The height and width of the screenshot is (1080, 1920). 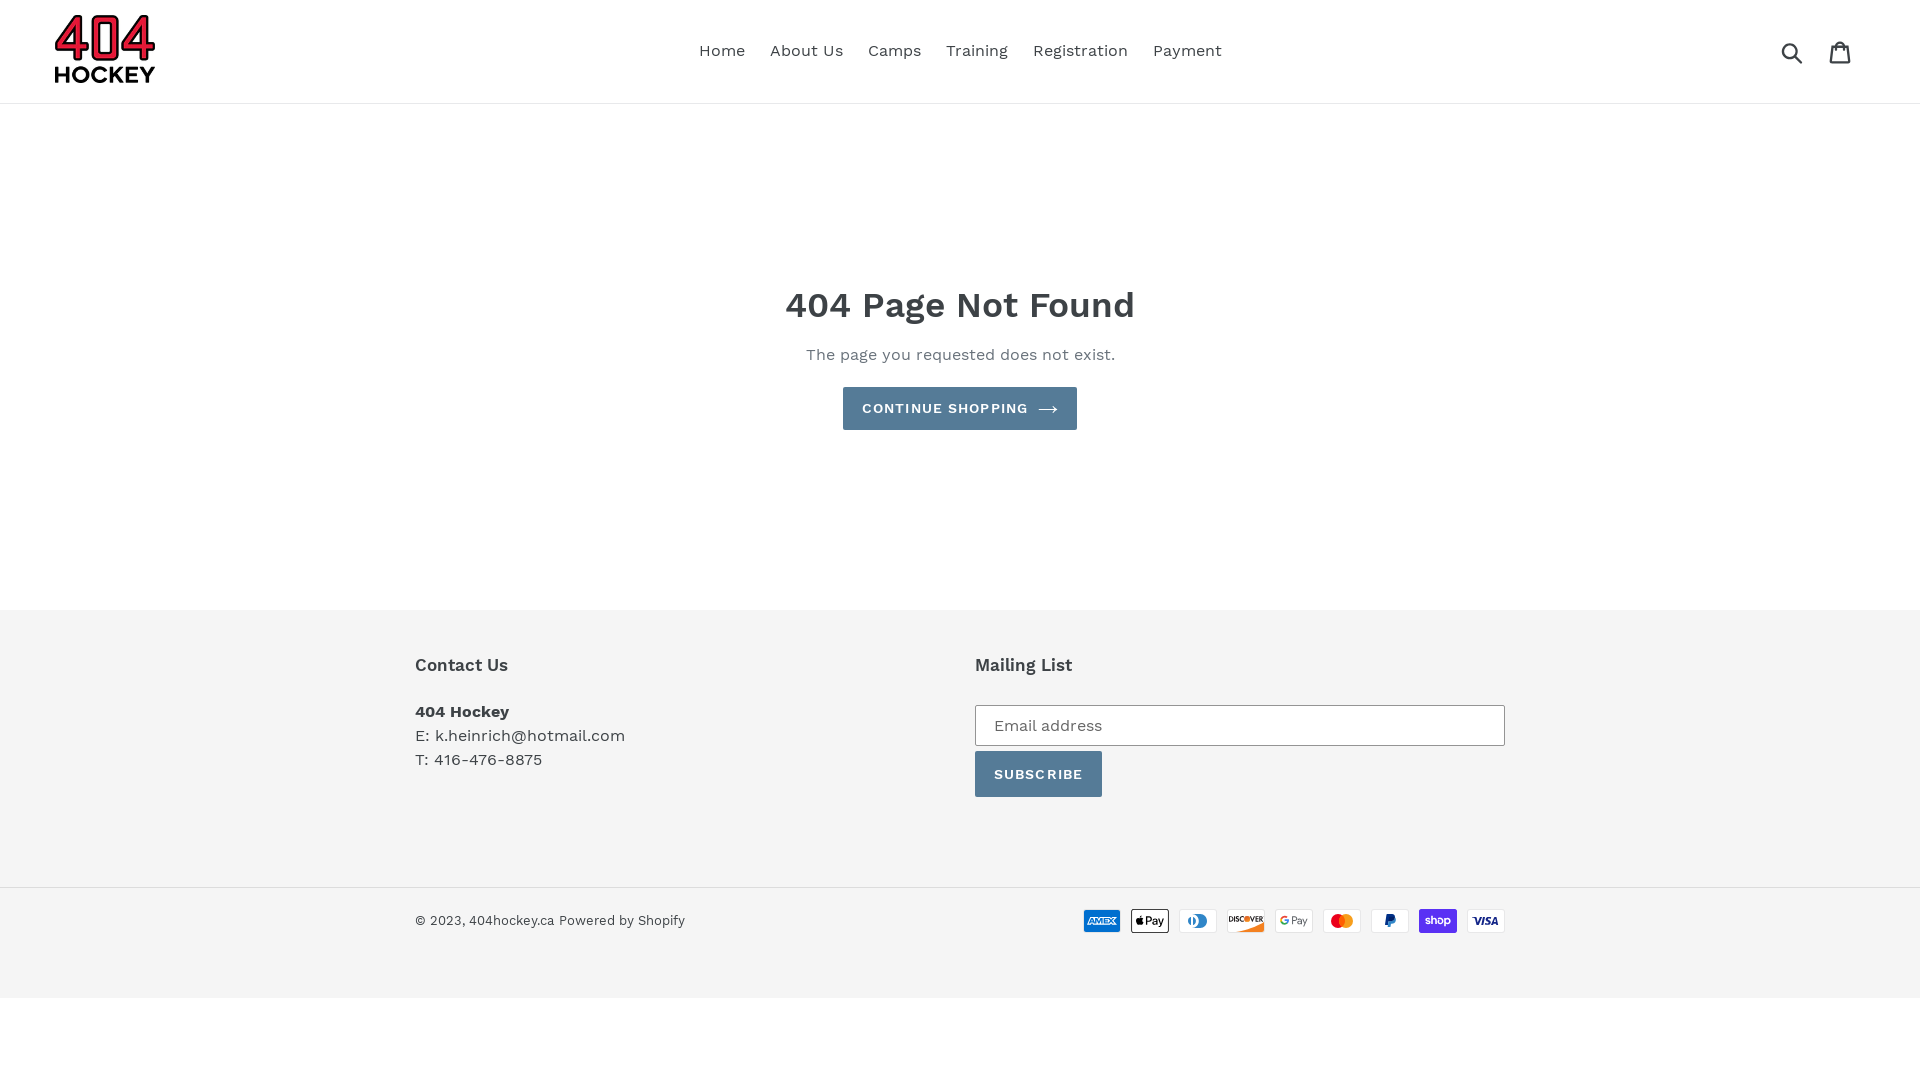 What do you see at coordinates (1842, 52) in the screenshot?
I see `Cart` at bounding box center [1842, 52].